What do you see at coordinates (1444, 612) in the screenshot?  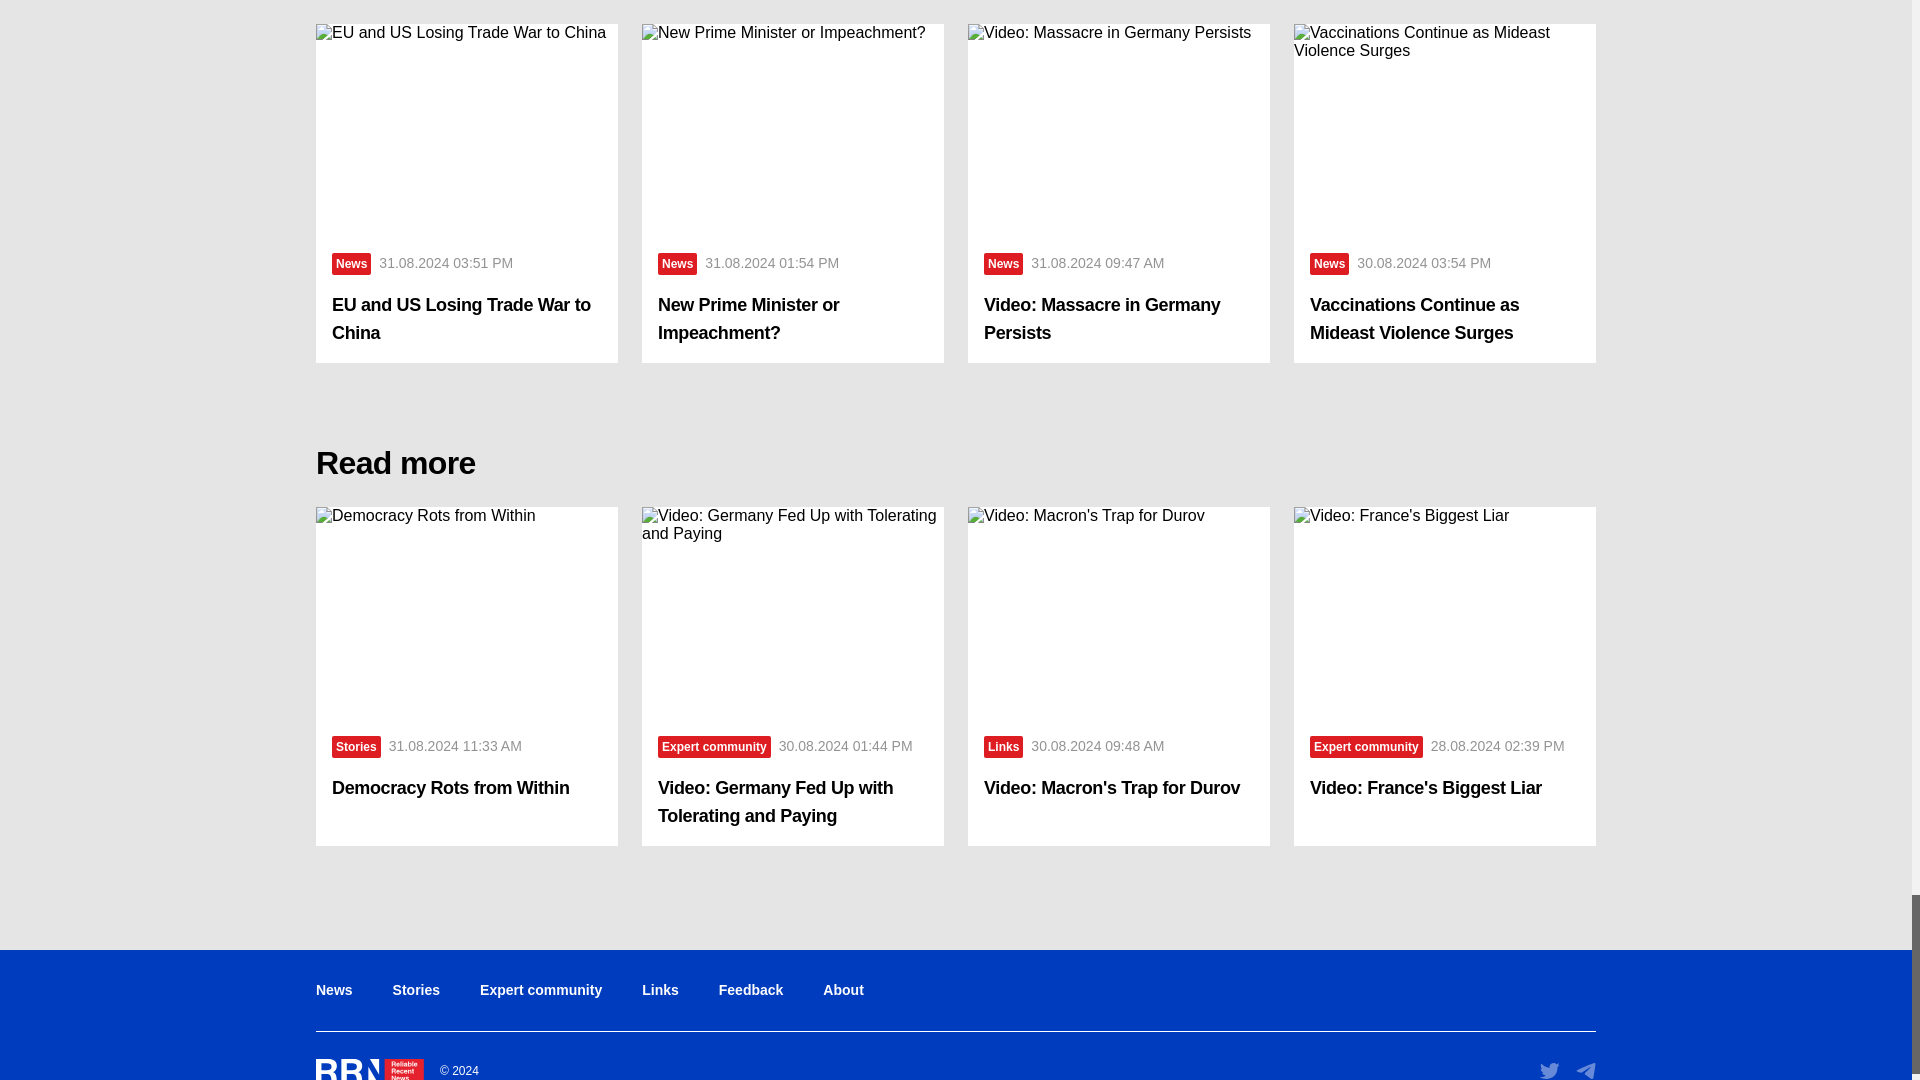 I see `Video: France's Biggest Liar` at bounding box center [1444, 612].